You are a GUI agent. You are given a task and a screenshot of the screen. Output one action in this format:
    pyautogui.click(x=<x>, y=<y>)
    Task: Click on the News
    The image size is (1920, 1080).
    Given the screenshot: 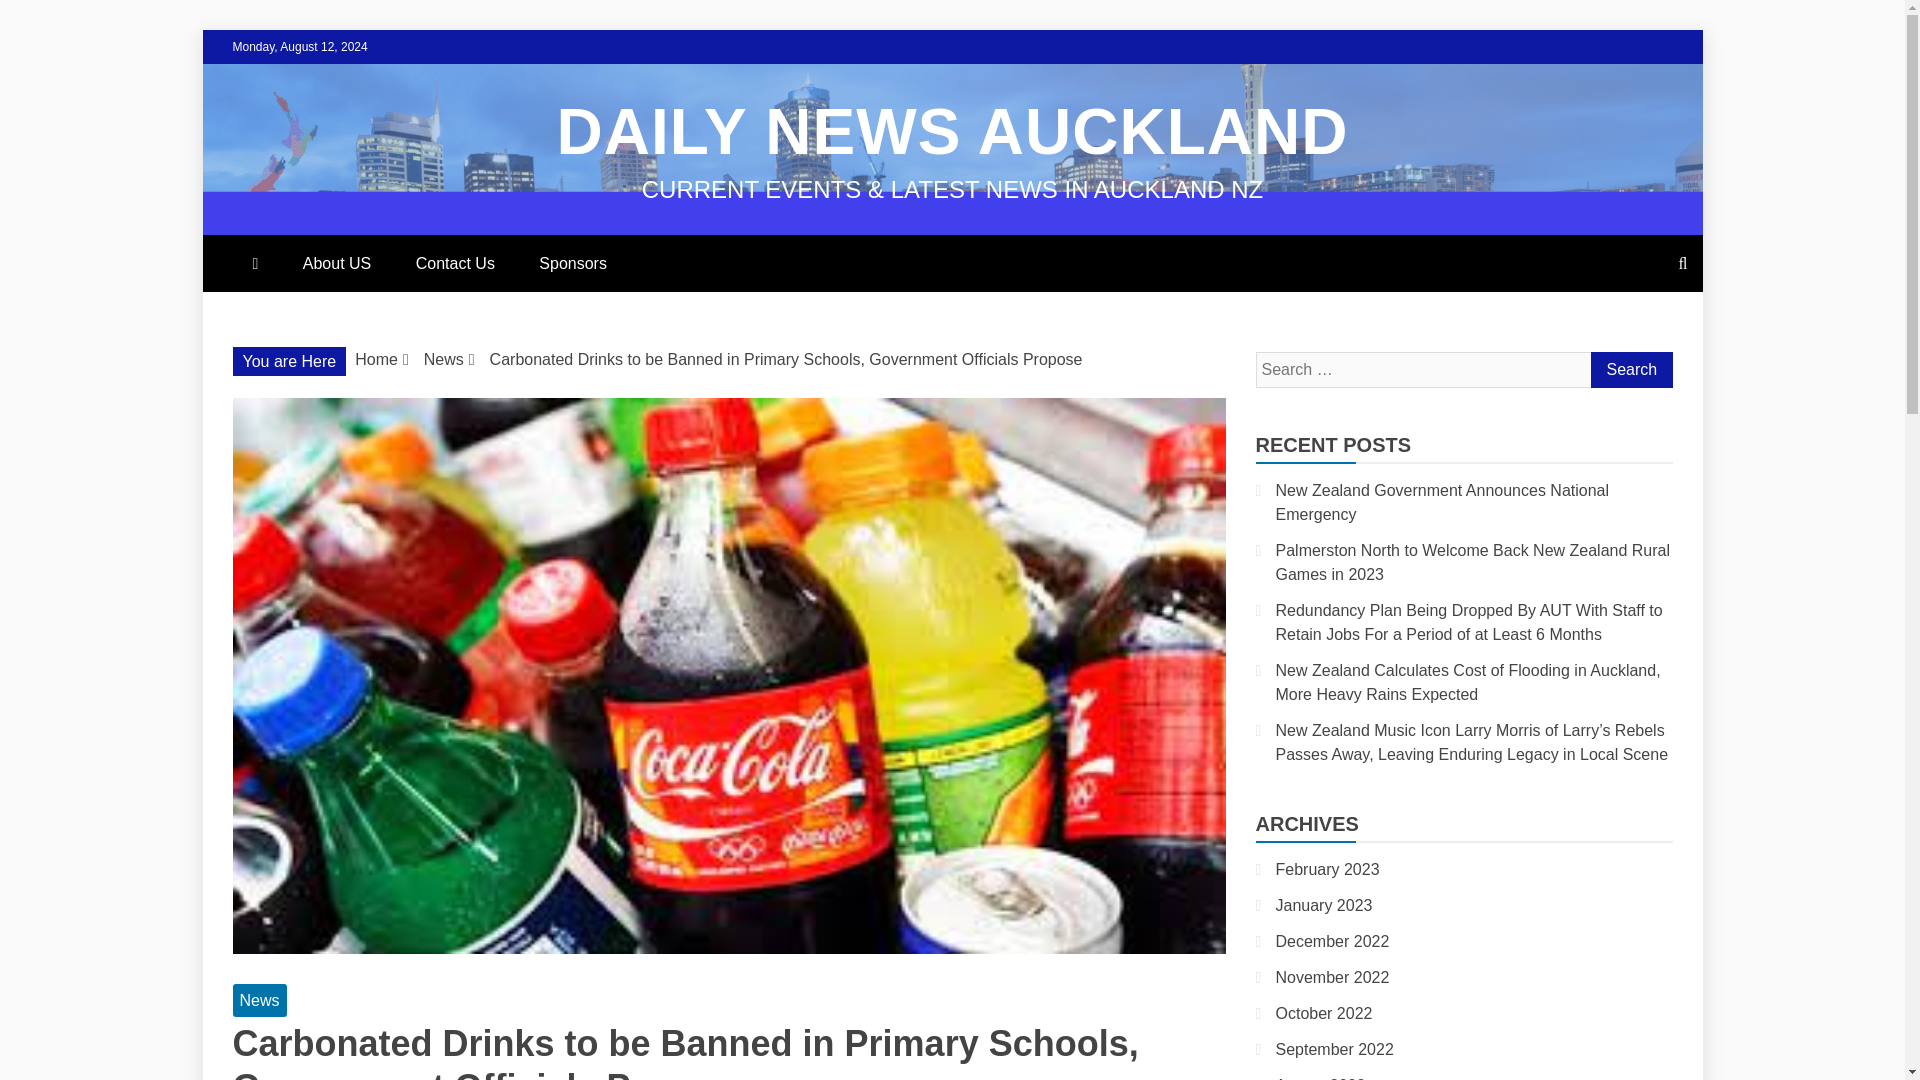 What is the action you would take?
    pyautogui.click(x=444, y=360)
    